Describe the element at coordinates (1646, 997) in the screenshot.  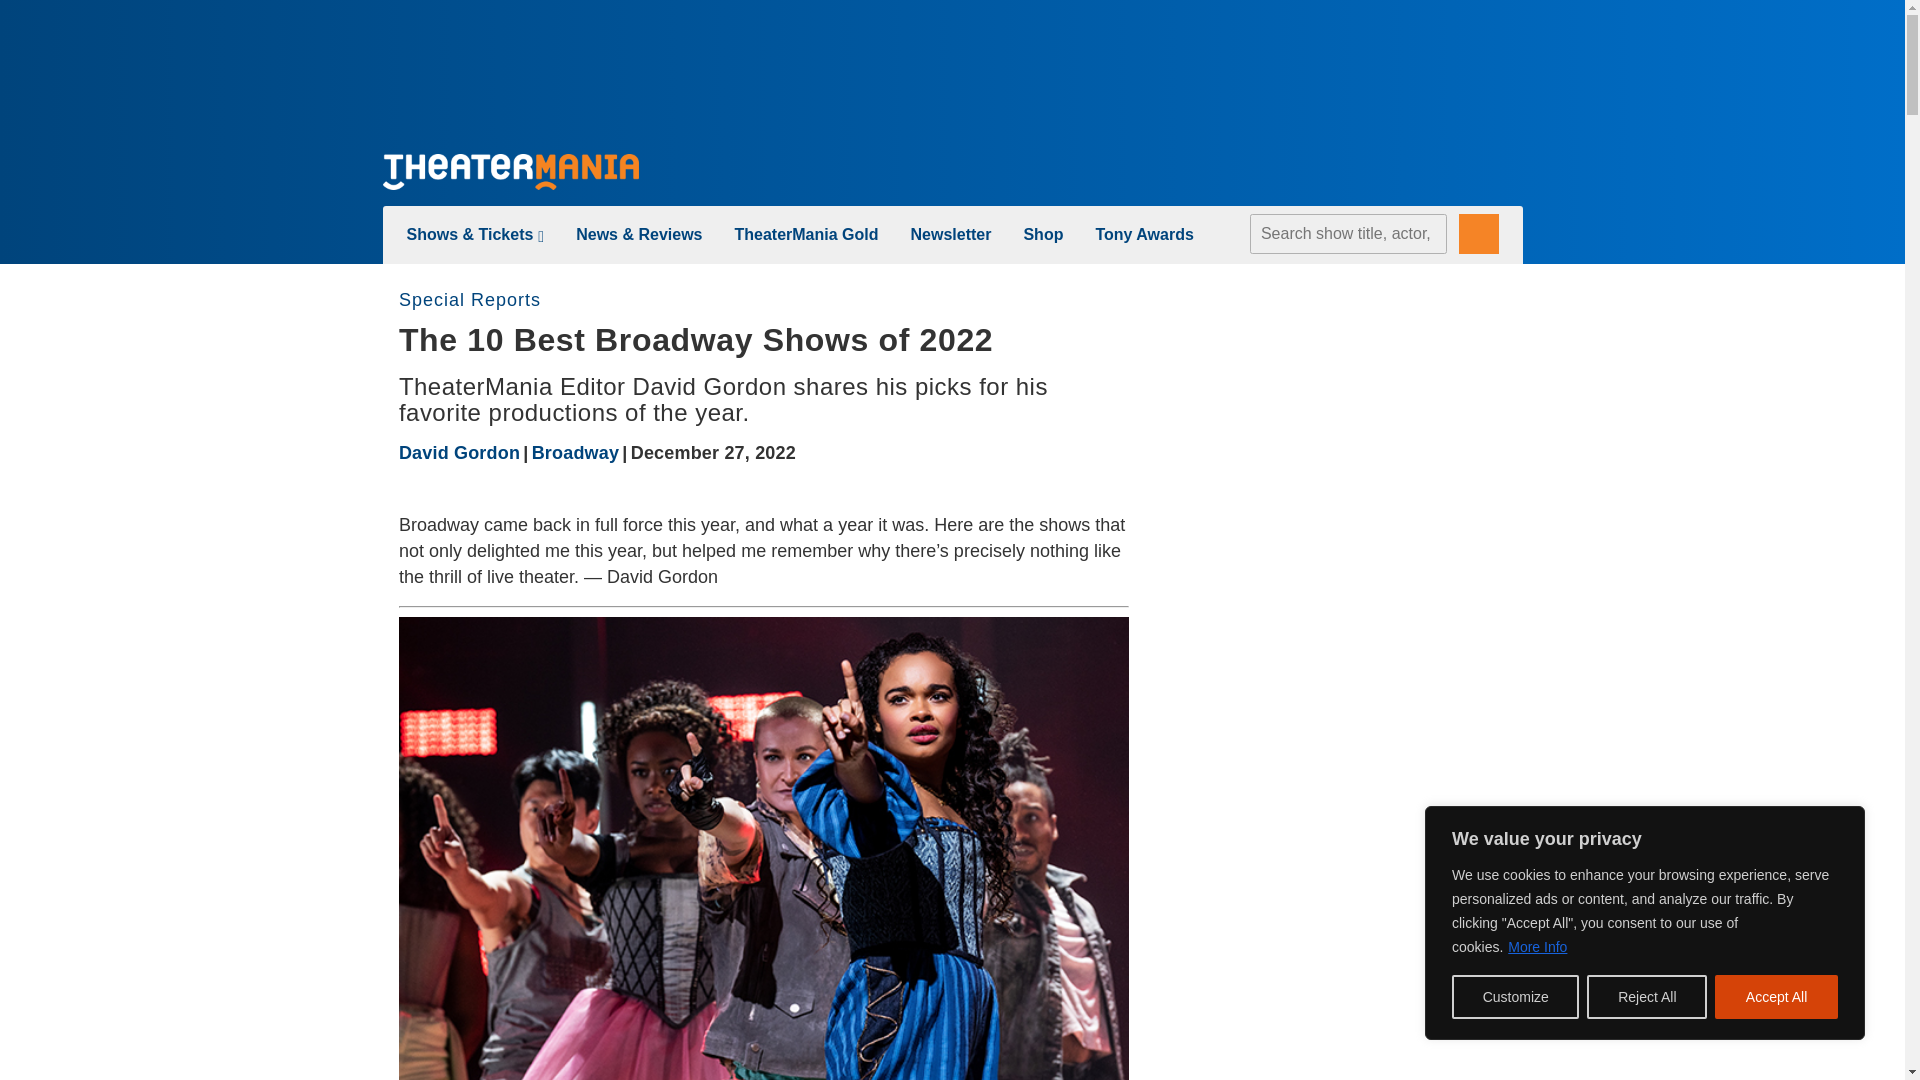
I see `Reject All` at that location.